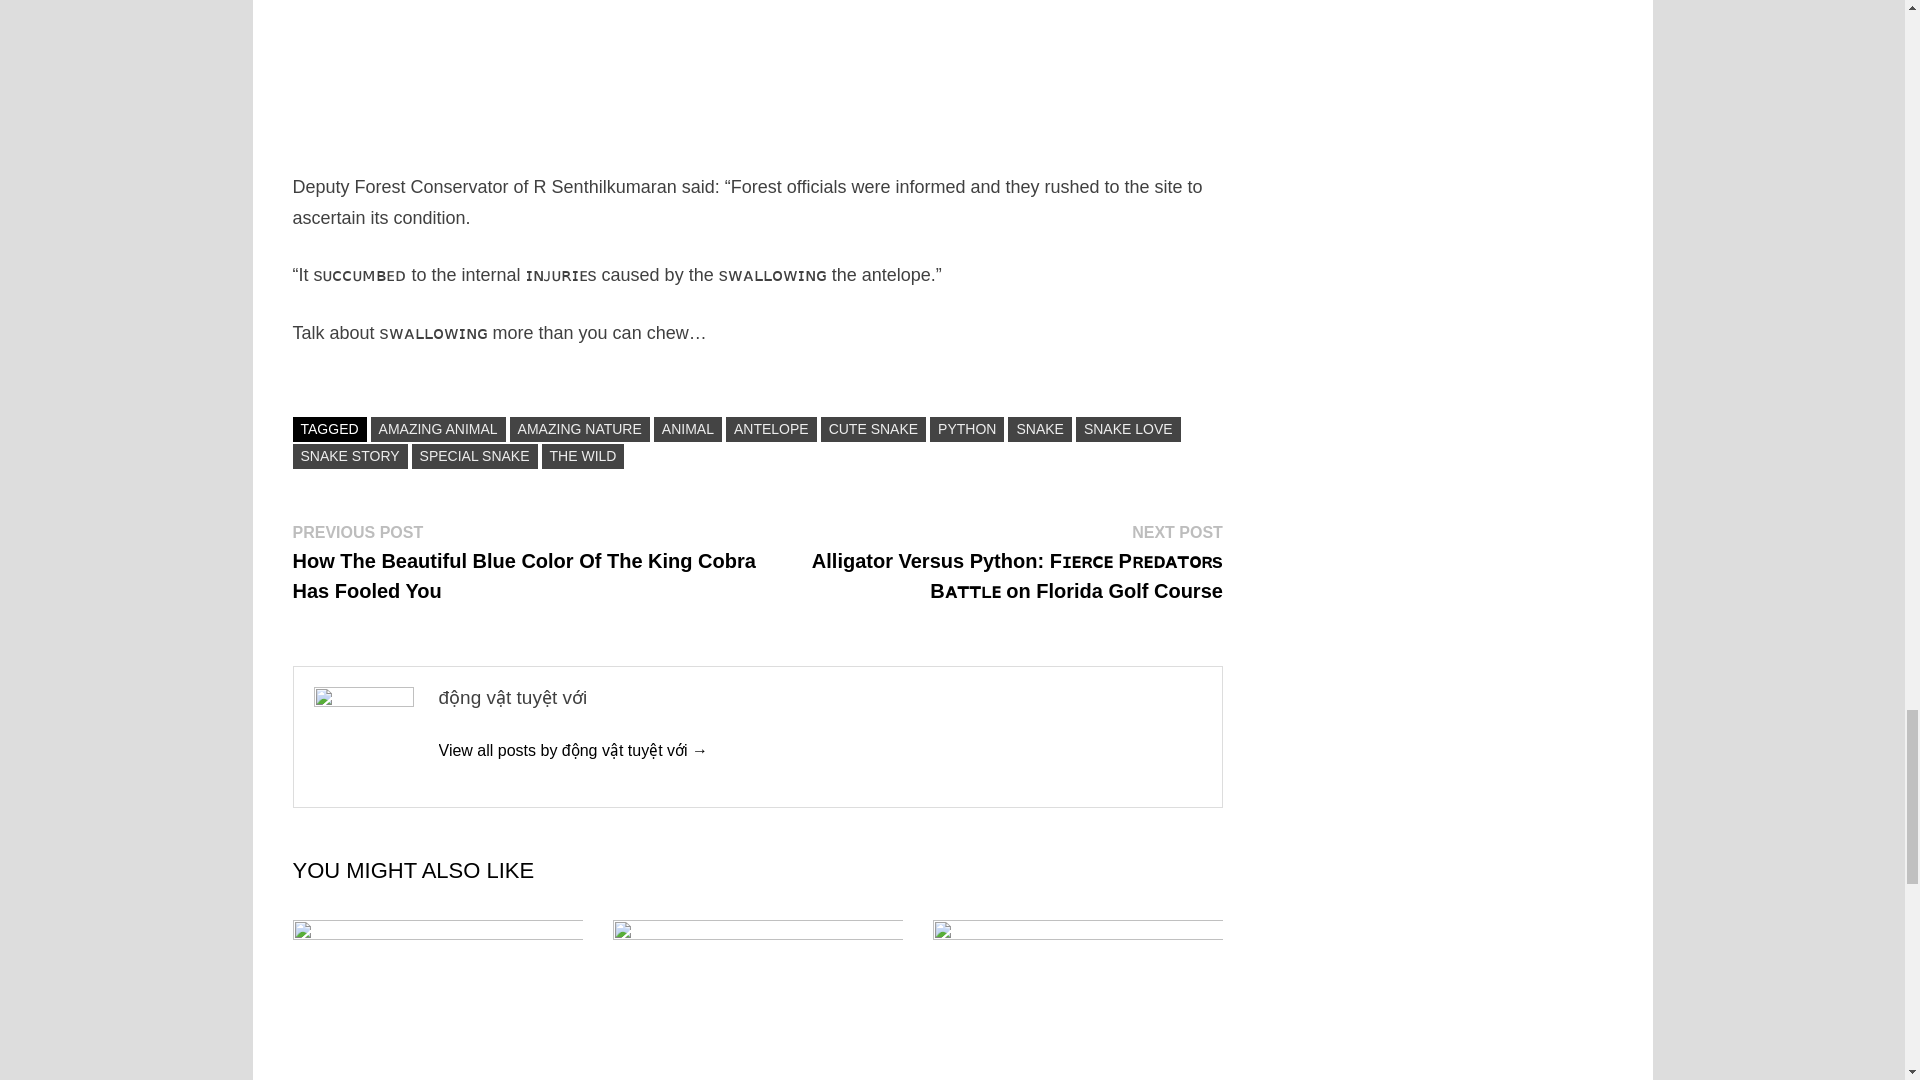  Describe the element at coordinates (1040, 428) in the screenshot. I see `SNAKE` at that location.